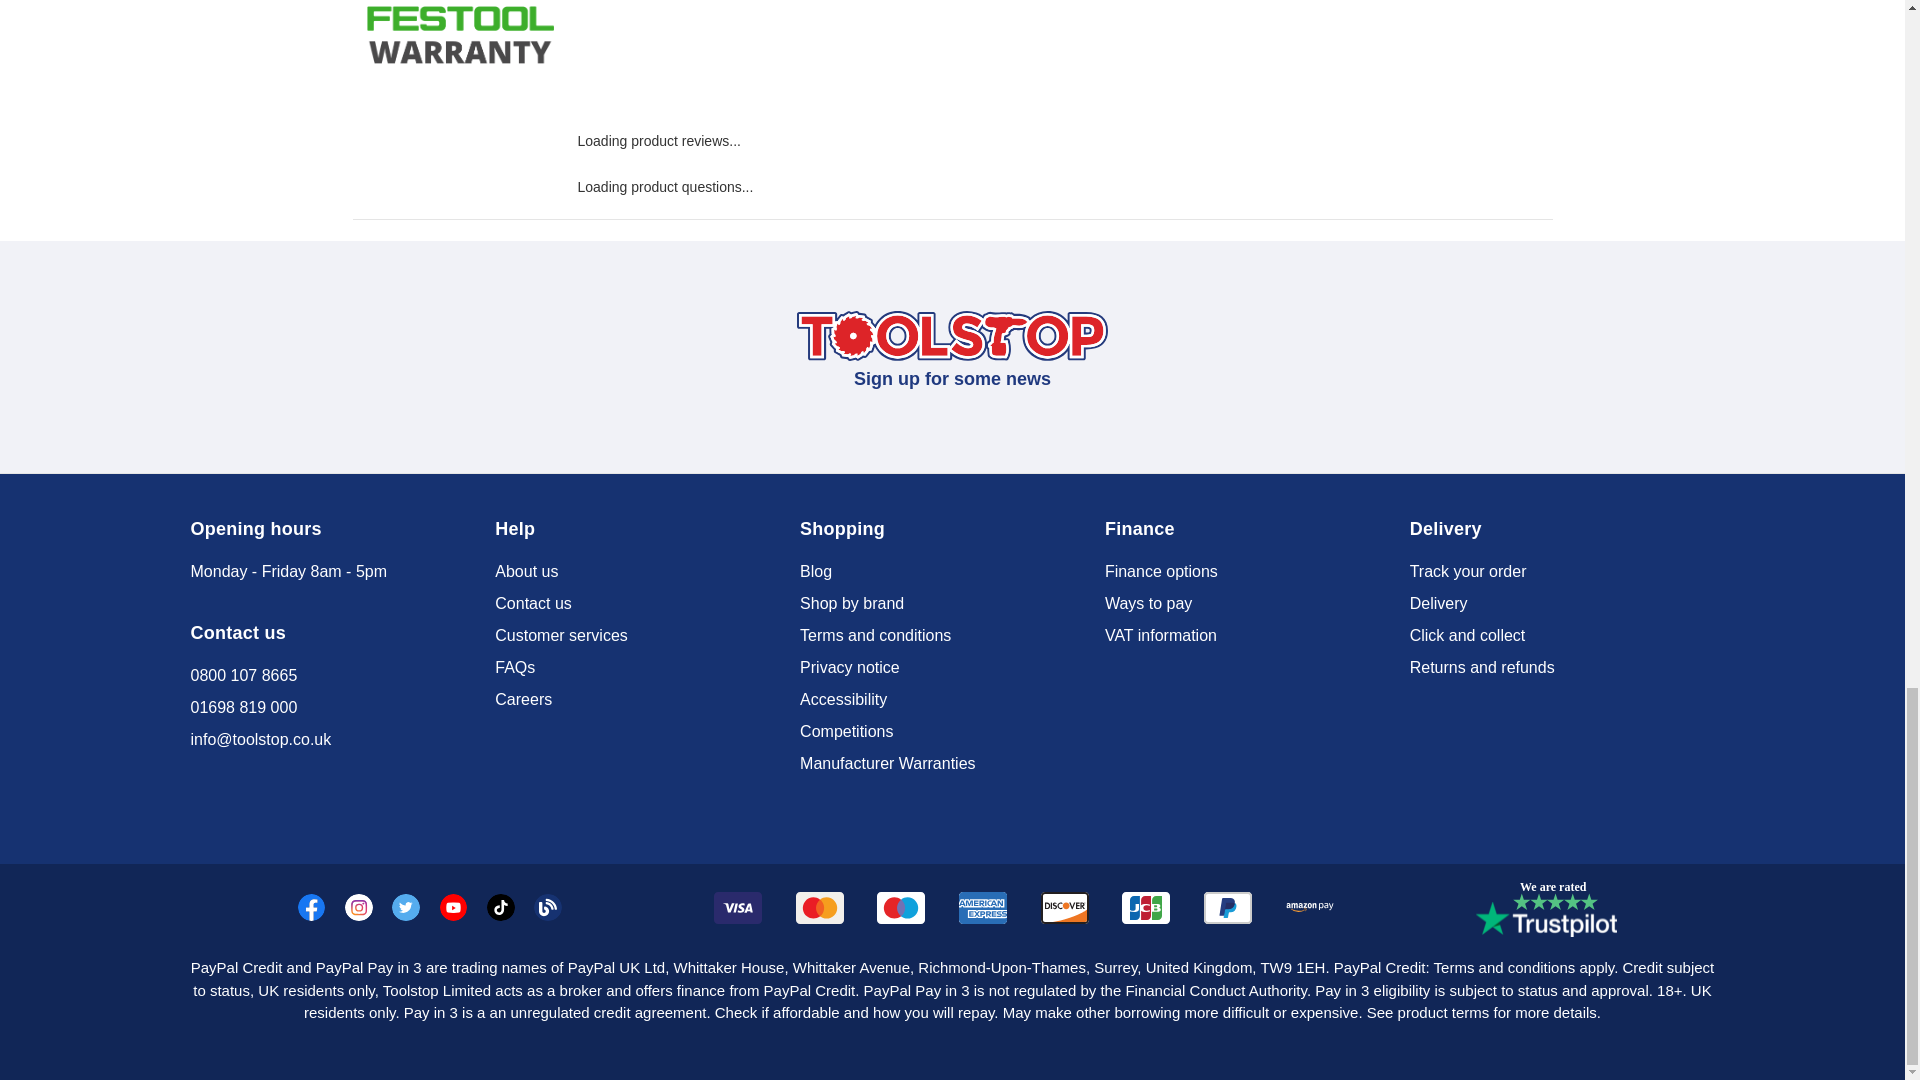 The height and width of the screenshot is (1080, 1920). I want to click on Toolstop Instagram, so click(358, 908).